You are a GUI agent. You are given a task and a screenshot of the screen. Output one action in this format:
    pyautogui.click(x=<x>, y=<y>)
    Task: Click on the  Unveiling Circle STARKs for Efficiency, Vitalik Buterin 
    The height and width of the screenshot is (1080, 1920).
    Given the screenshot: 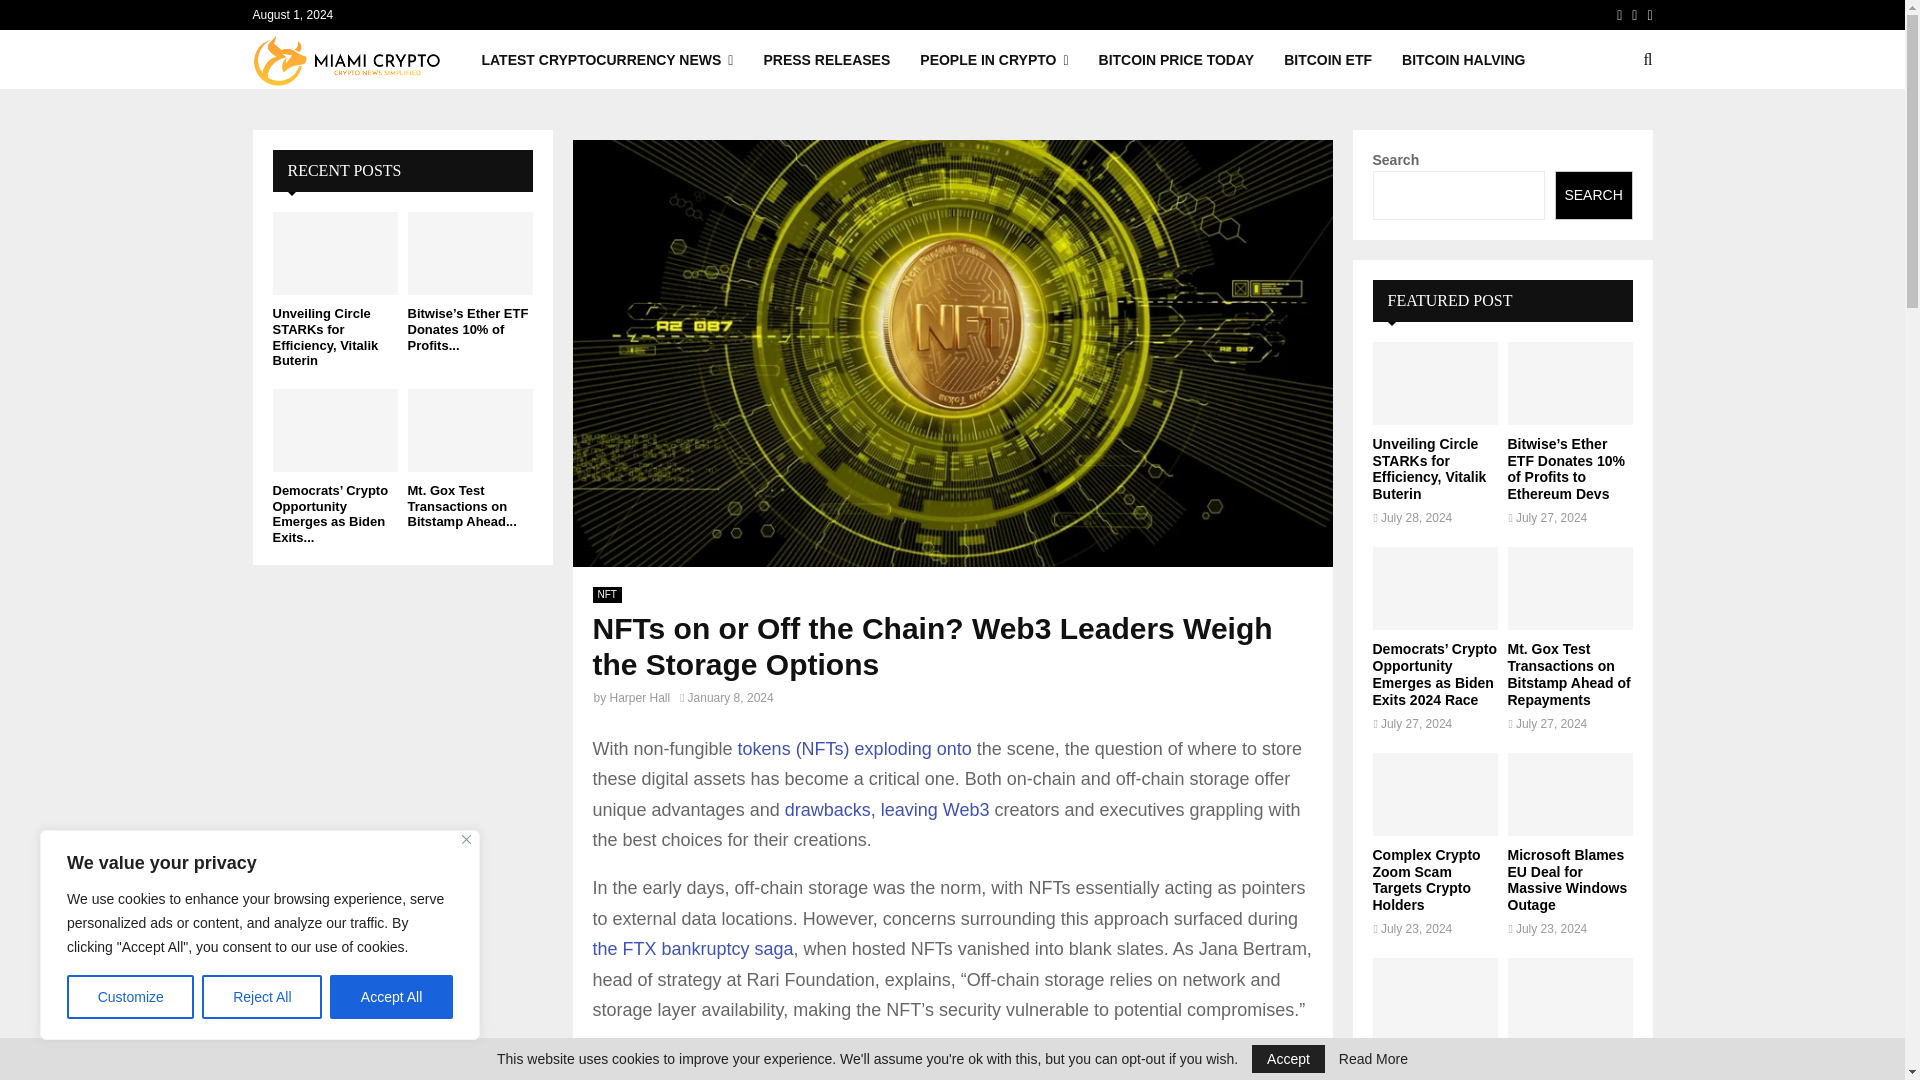 What is the action you would take?
    pyautogui.click(x=325, y=336)
    